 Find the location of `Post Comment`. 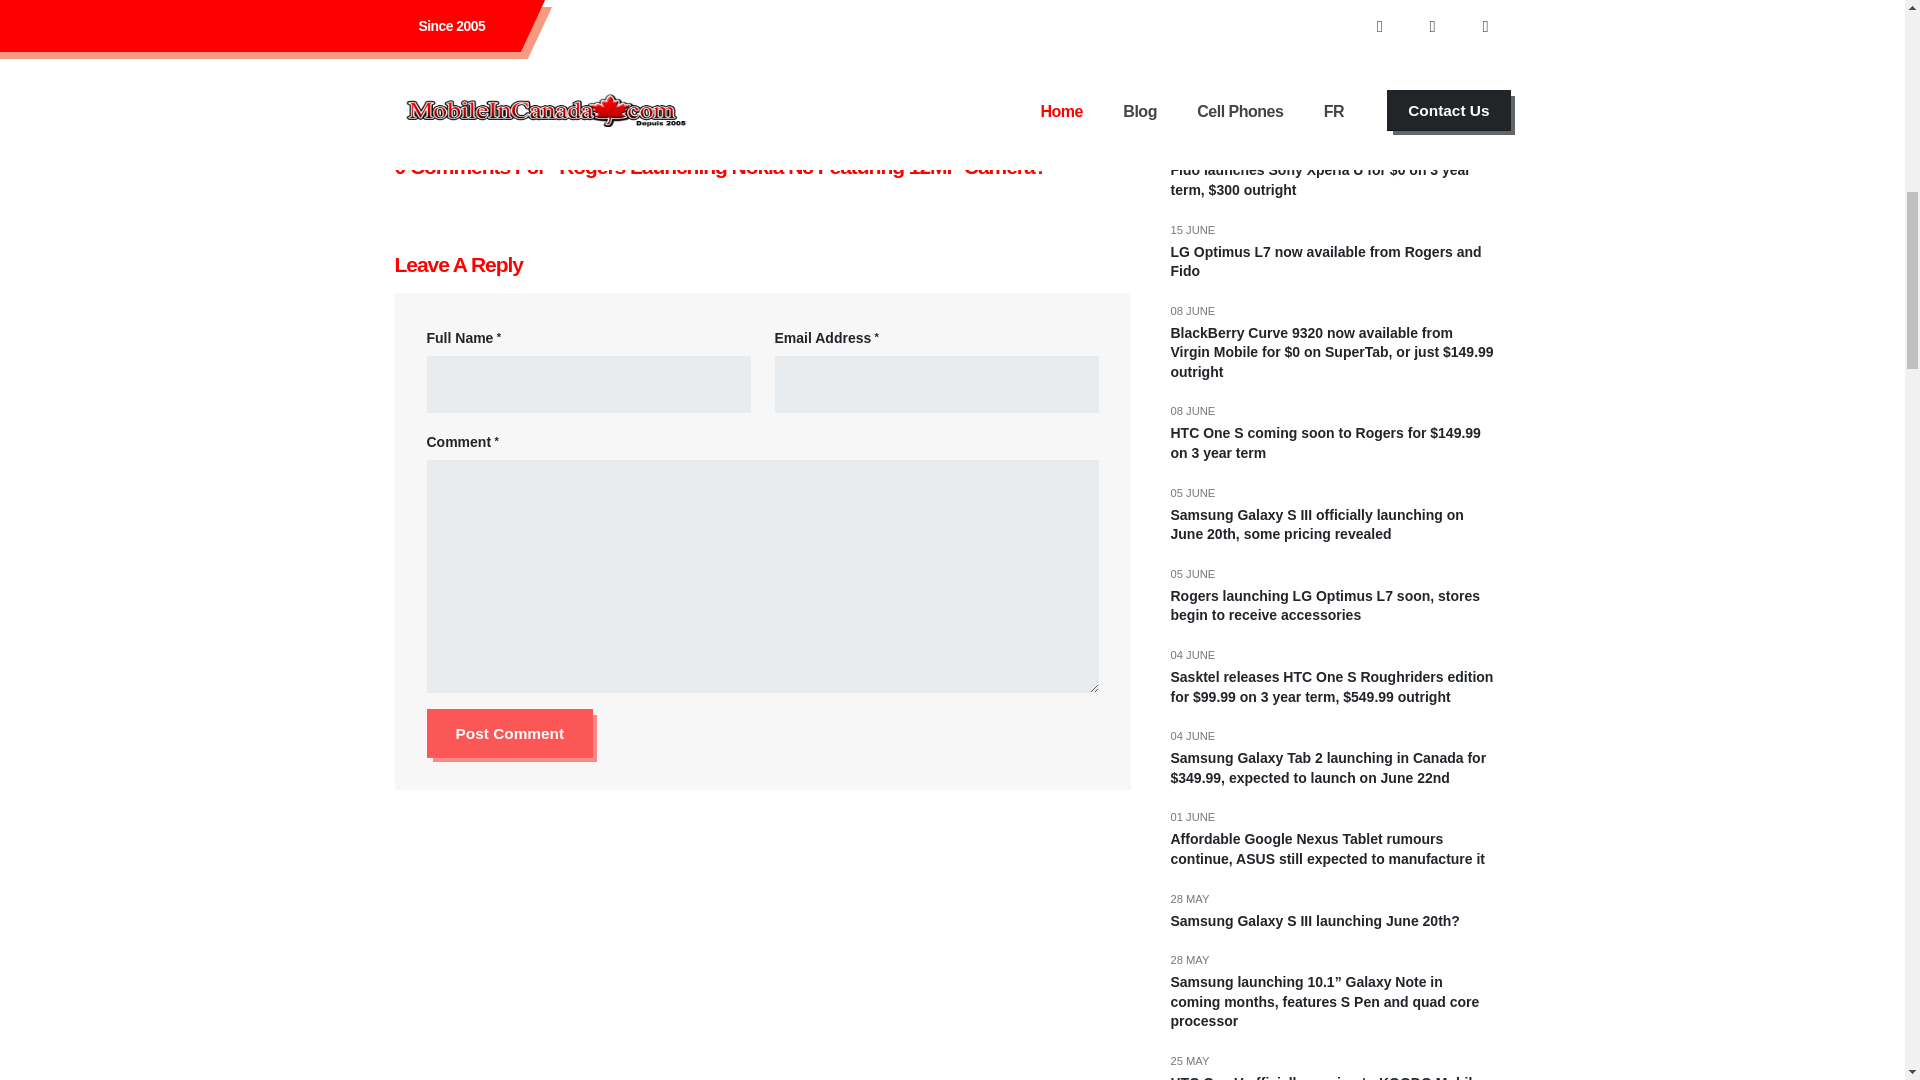

Post Comment is located at coordinates (510, 733).